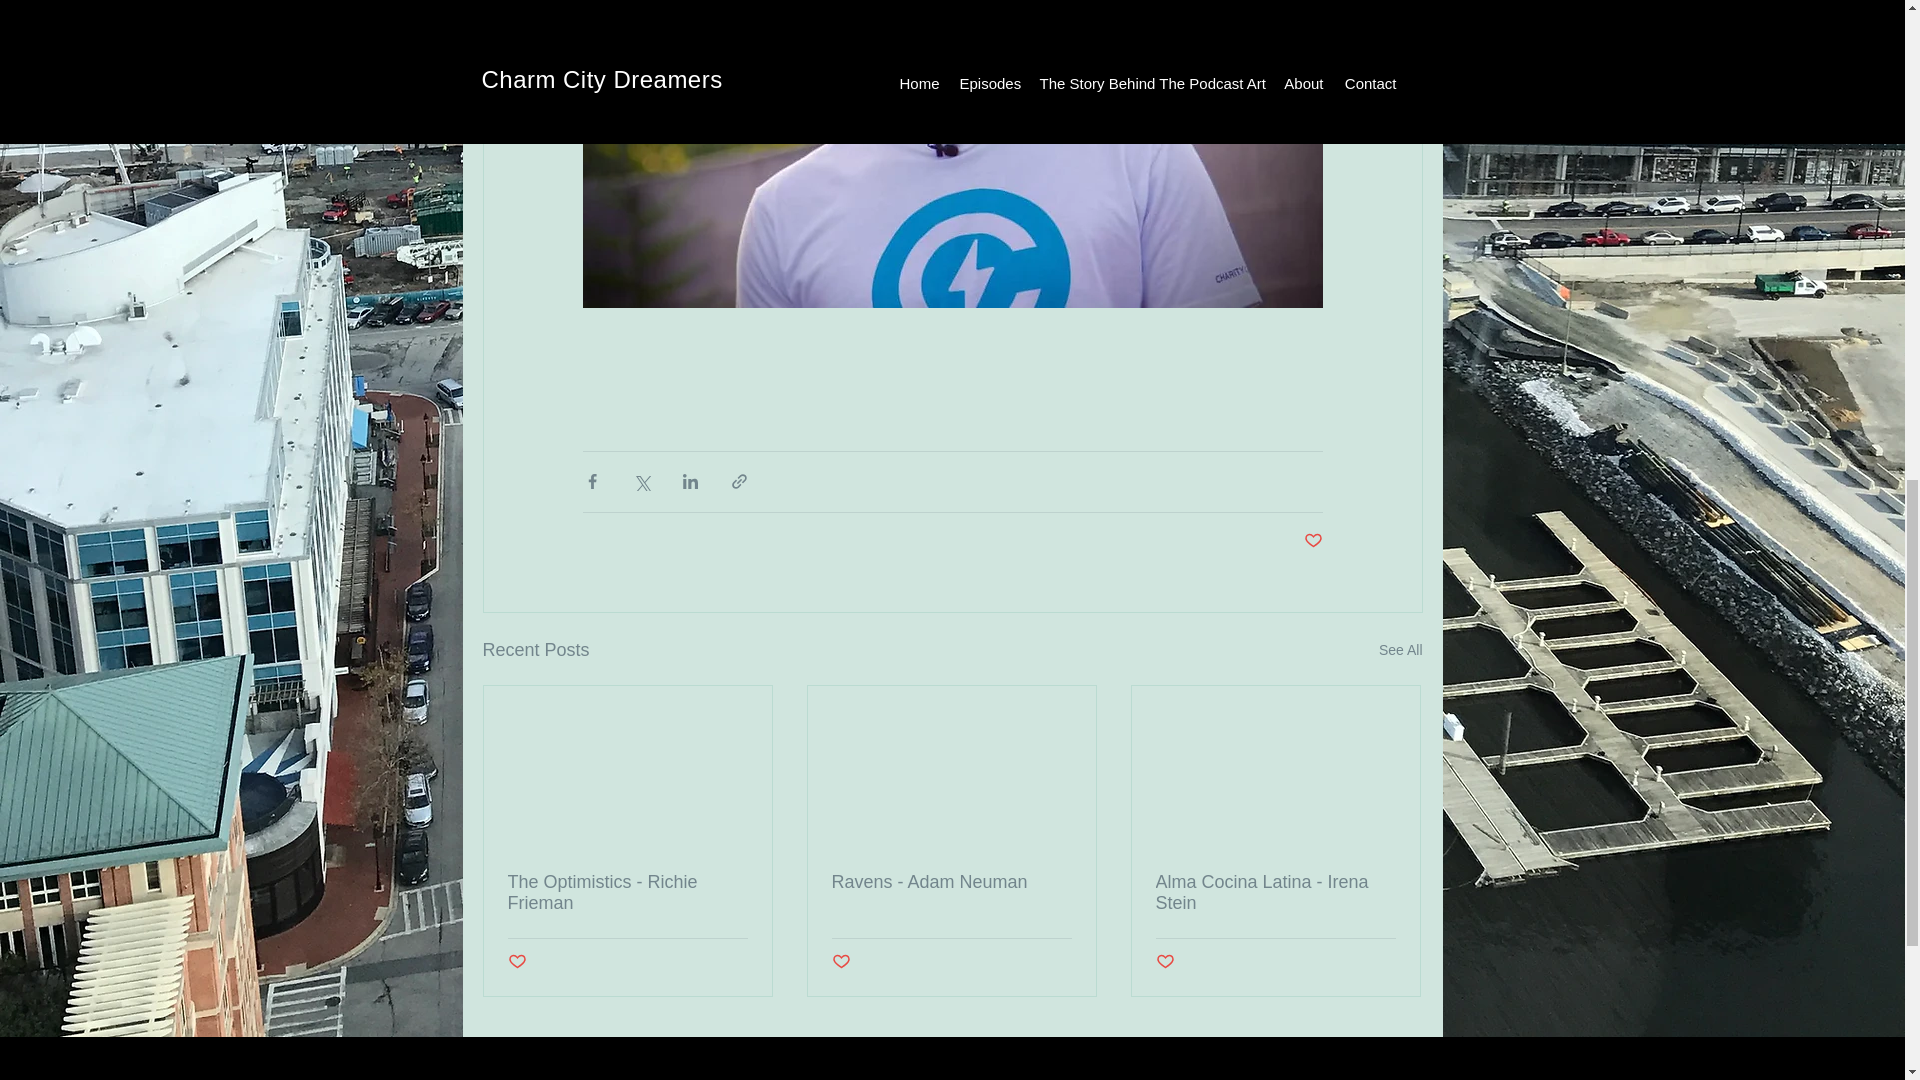 This screenshot has width=1920, height=1080. Describe the element at coordinates (840, 962) in the screenshot. I see `Post not marked as liked` at that location.